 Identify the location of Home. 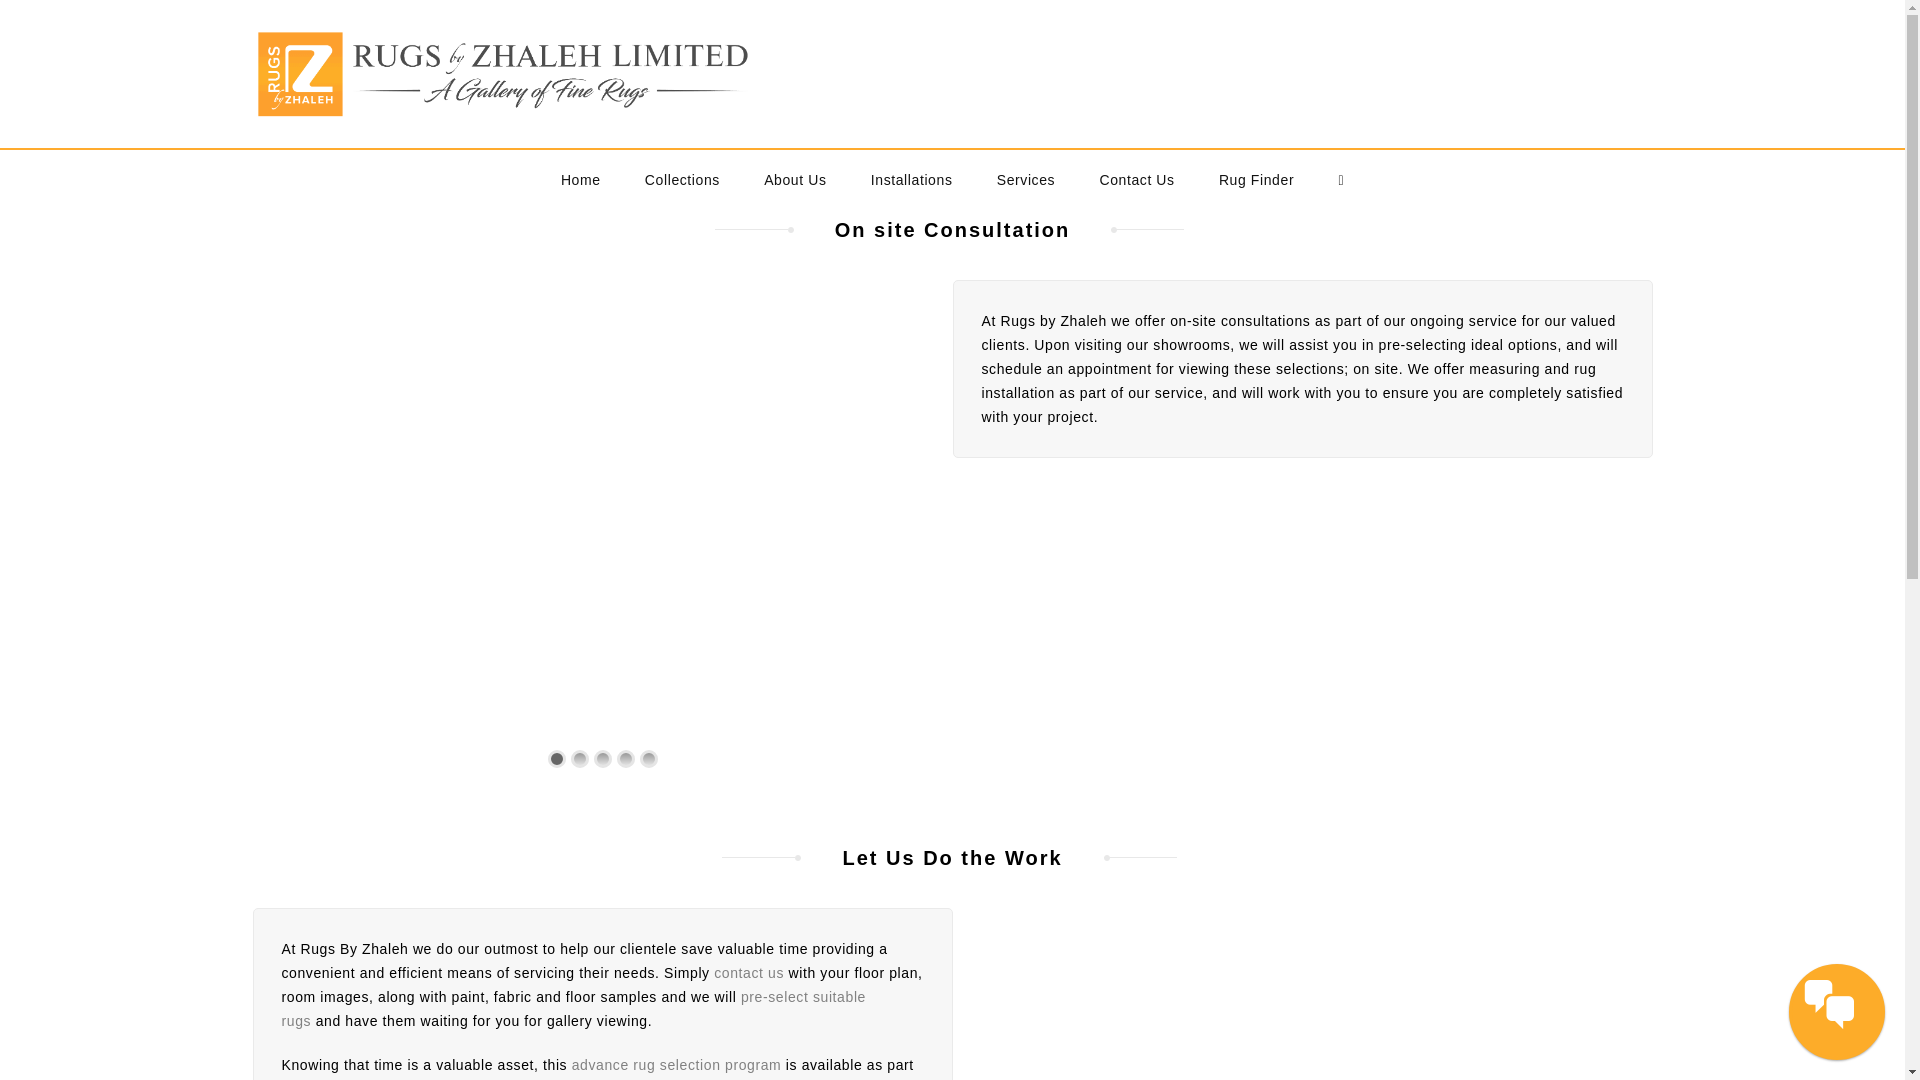
(580, 180).